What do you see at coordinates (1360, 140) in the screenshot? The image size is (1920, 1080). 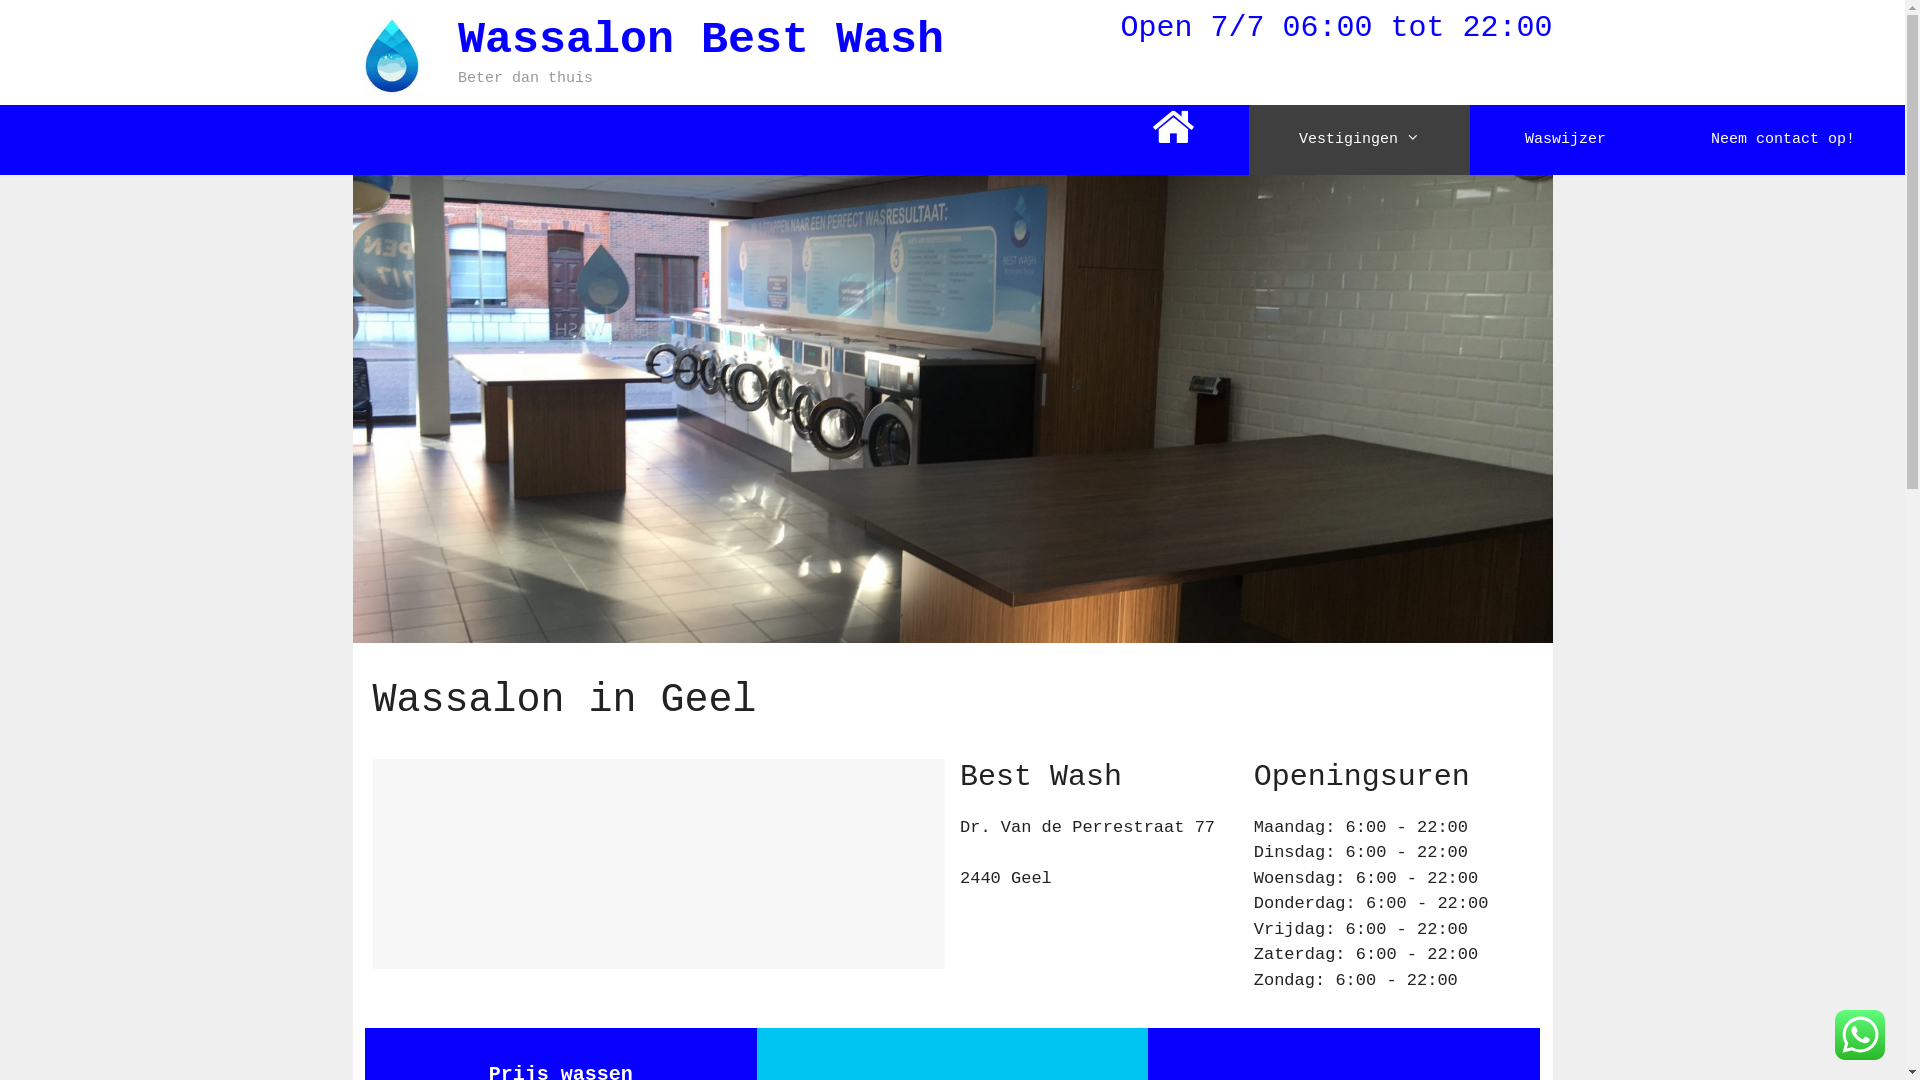 I see `Vestigingen` at bounding box center [1360, 140].